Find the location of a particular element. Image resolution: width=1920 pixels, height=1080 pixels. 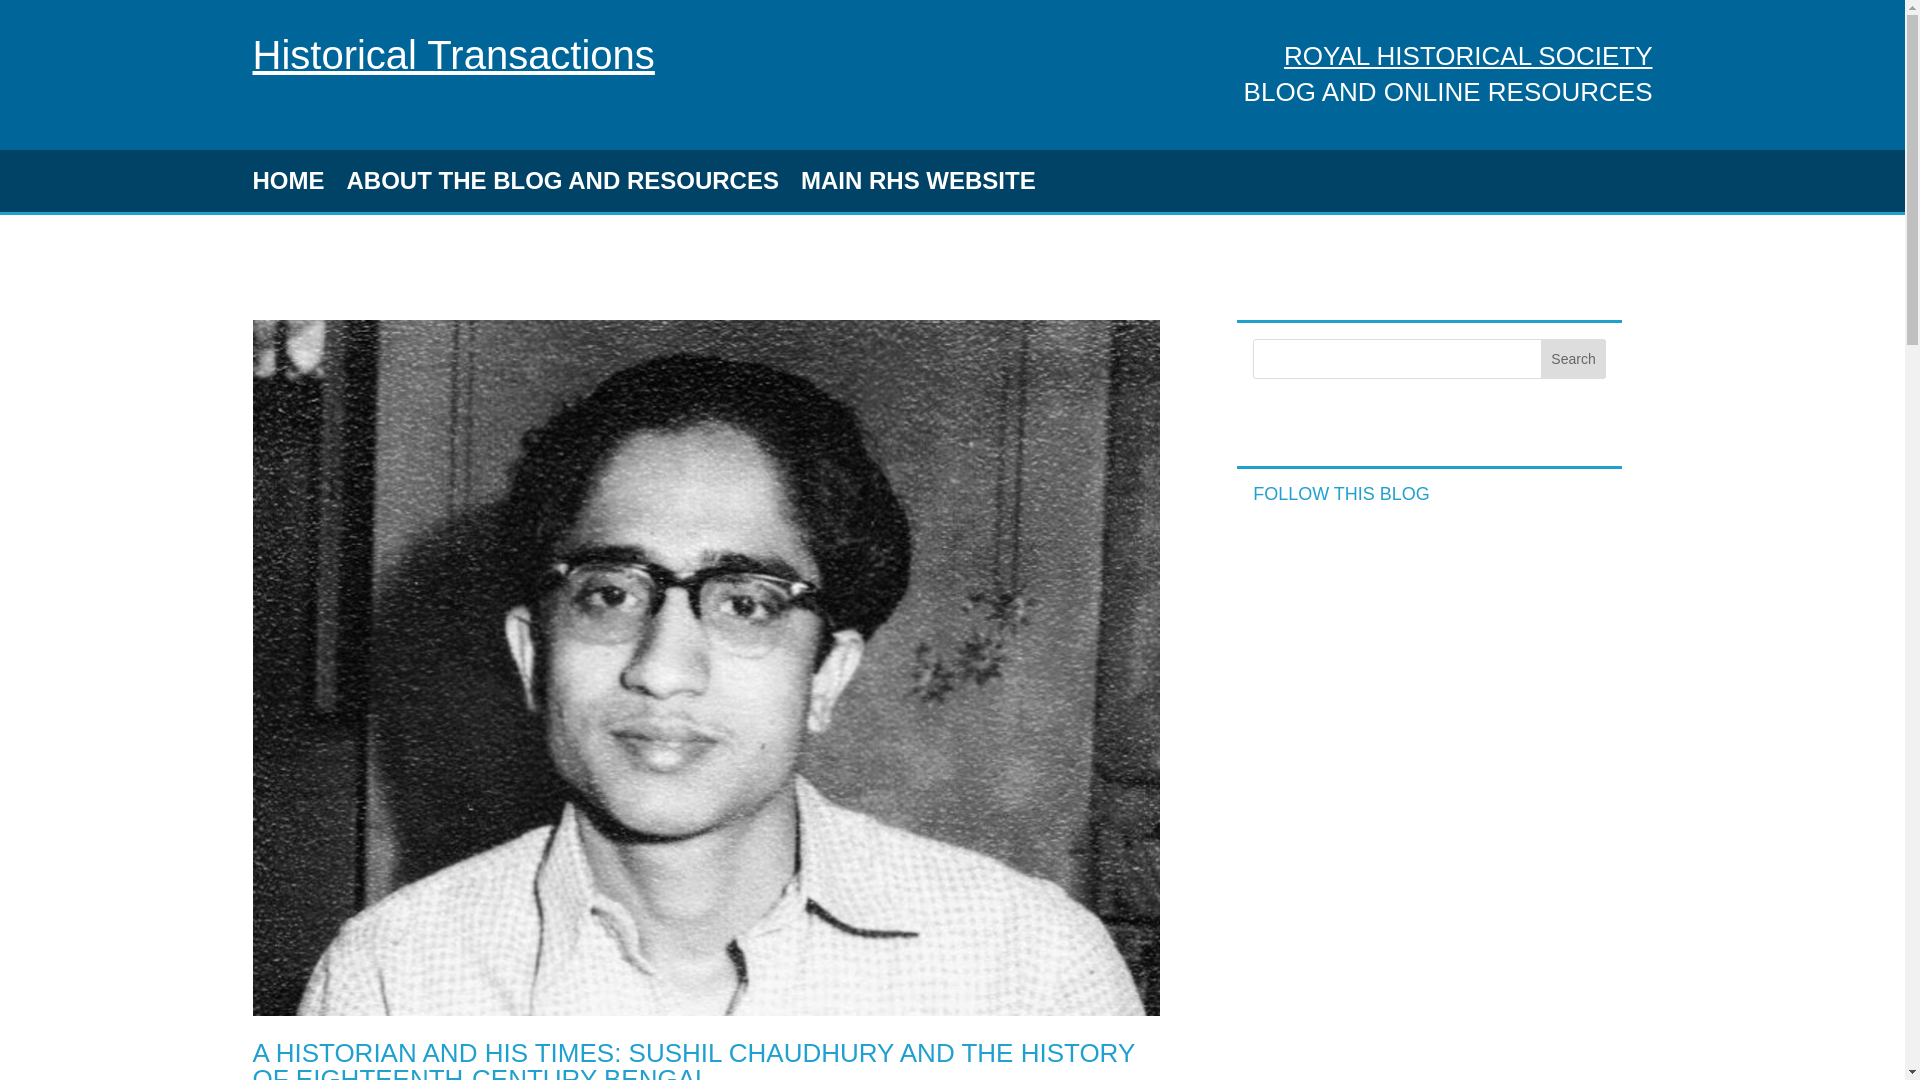

HOME is located at coordinates (288, 184).